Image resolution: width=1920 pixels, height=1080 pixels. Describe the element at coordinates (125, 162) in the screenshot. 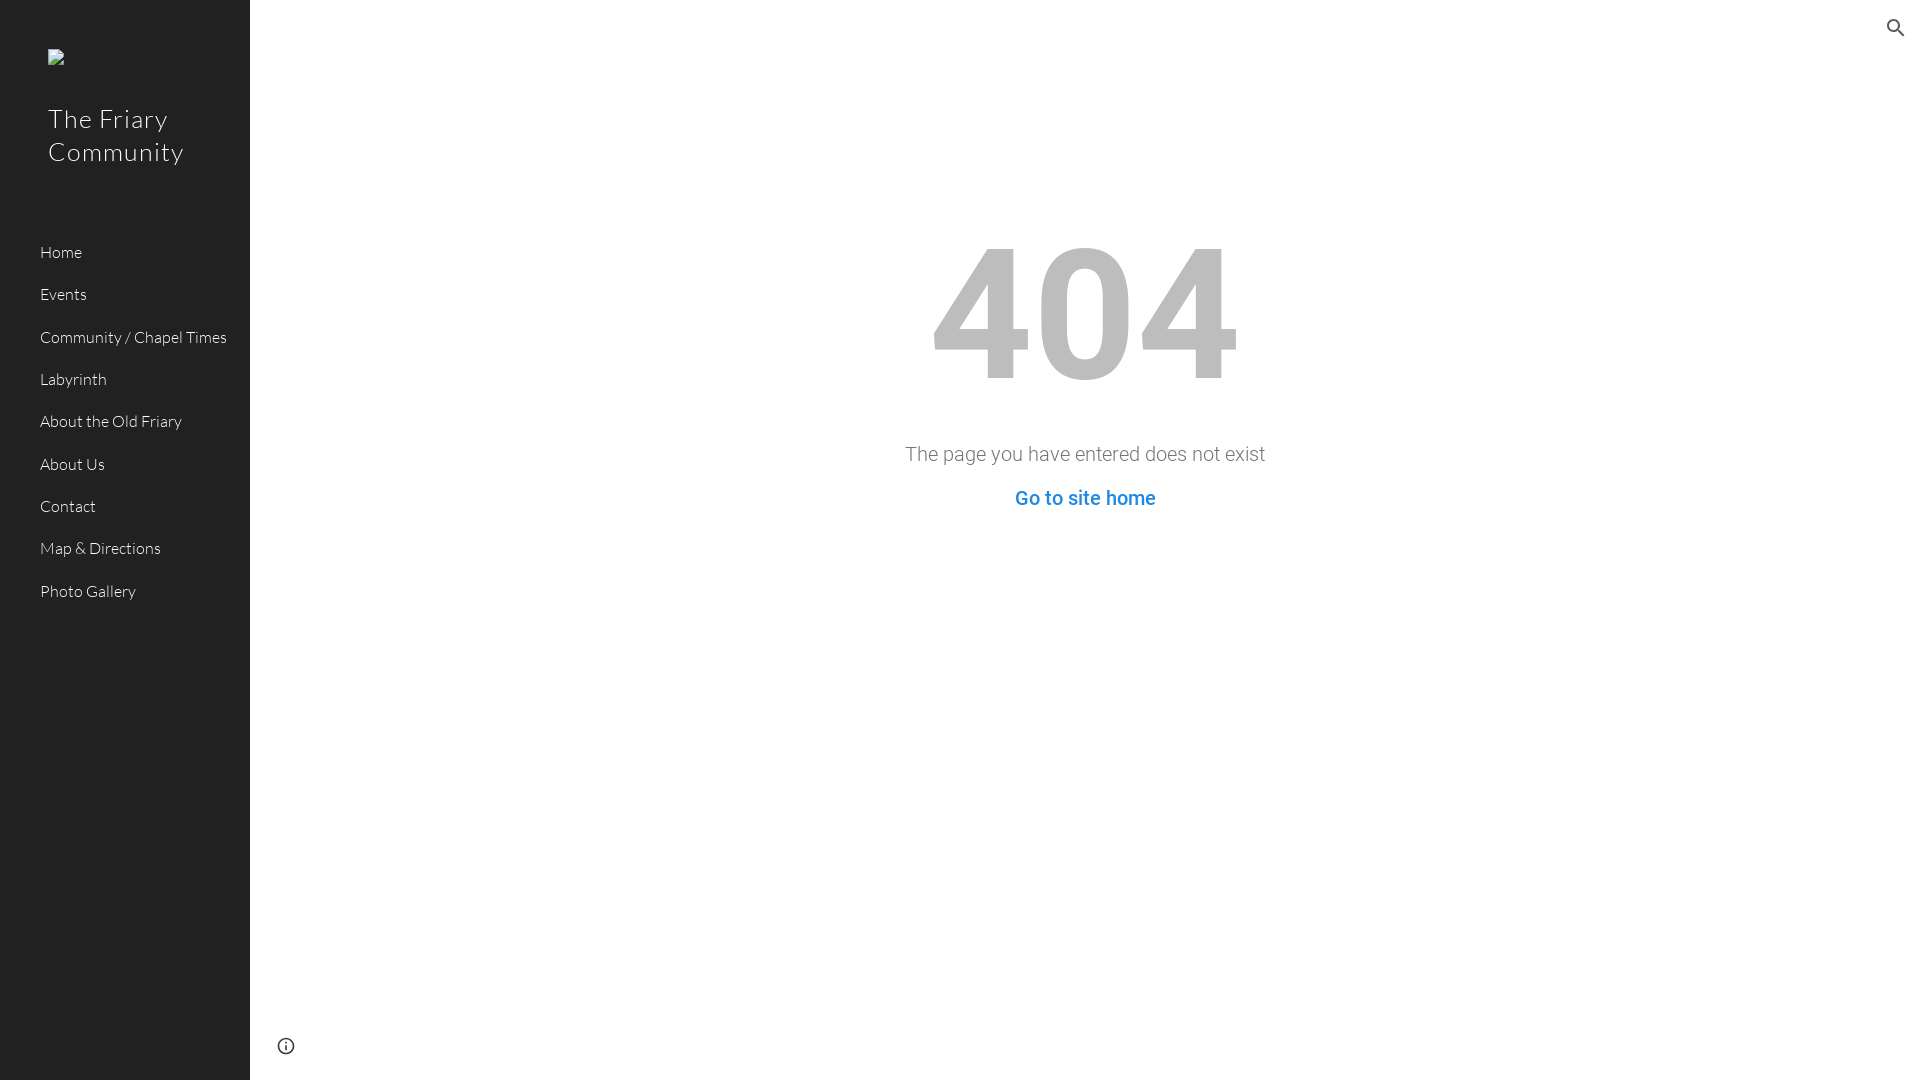

I see `The Friary Community` at that location.